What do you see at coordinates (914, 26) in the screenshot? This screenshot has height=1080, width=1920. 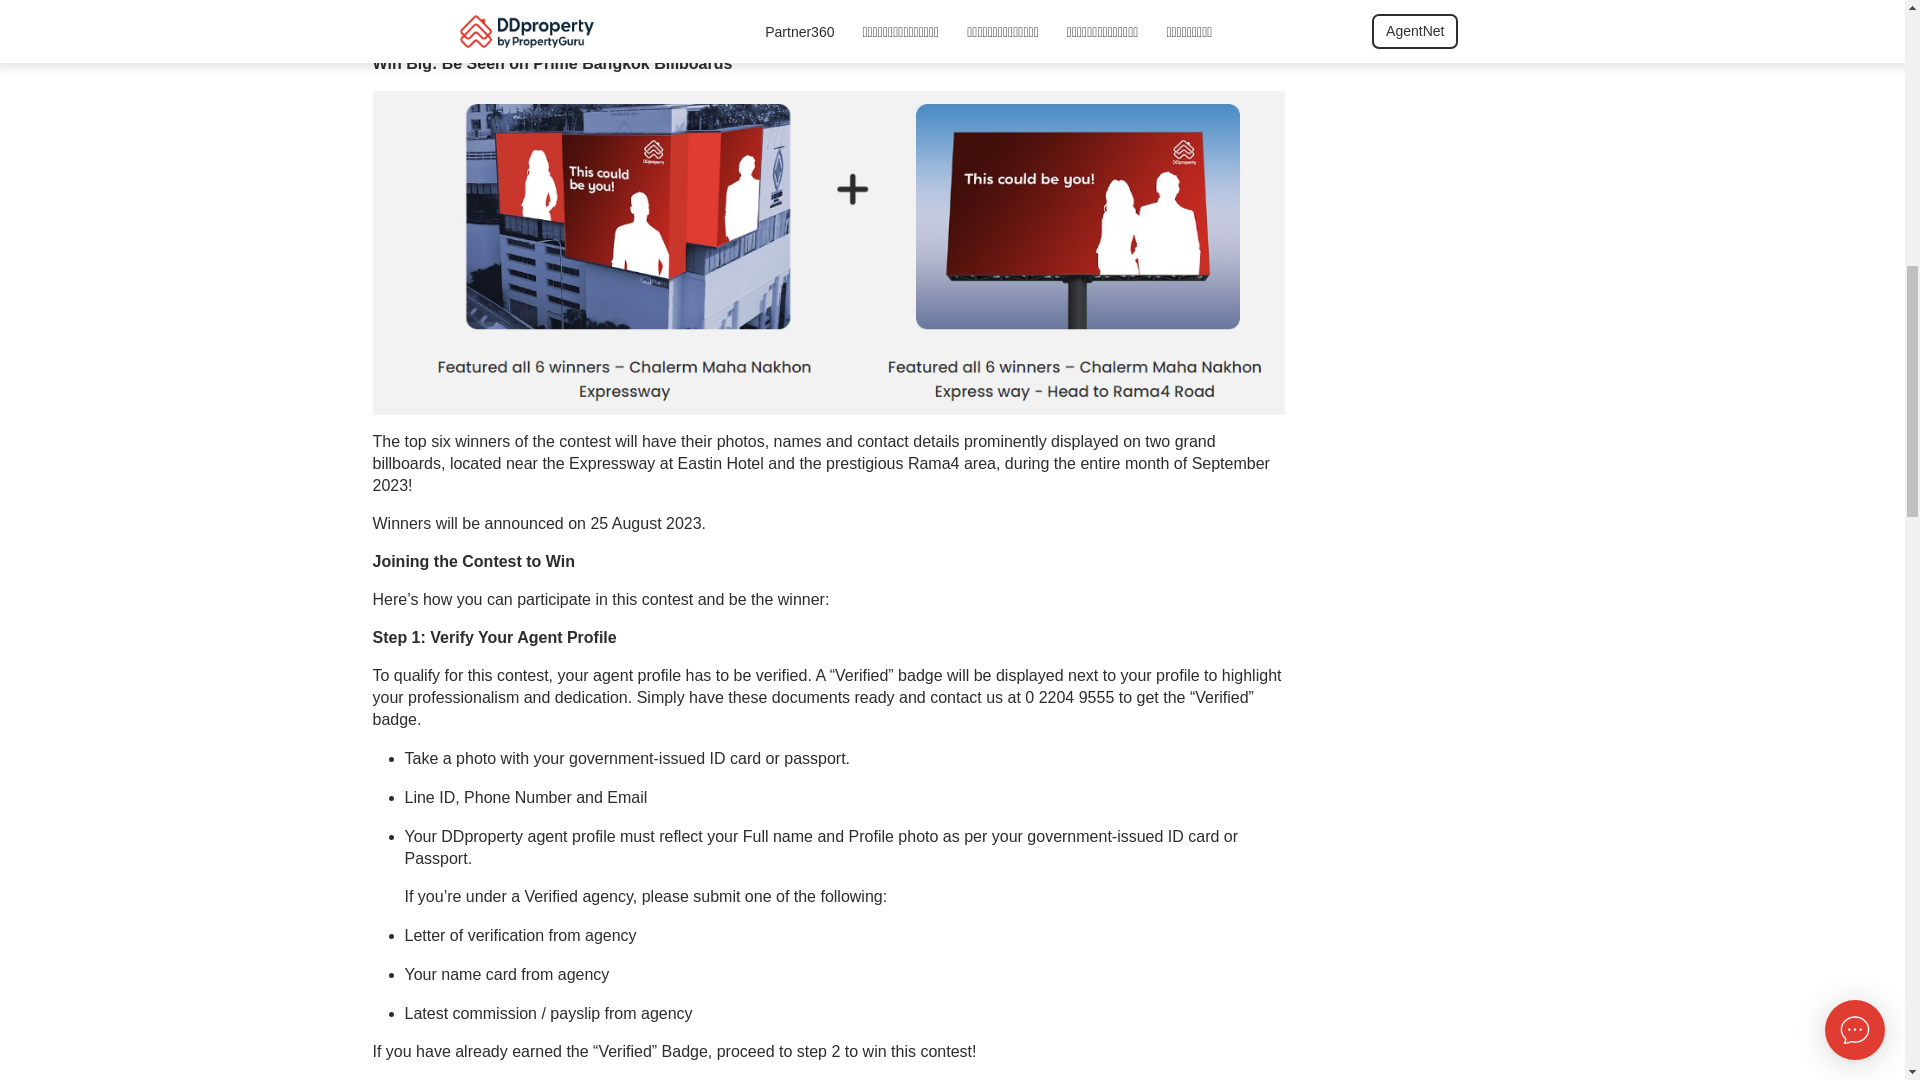 I see `Learn more about Featured Agent` at bounding box center [914, 26].